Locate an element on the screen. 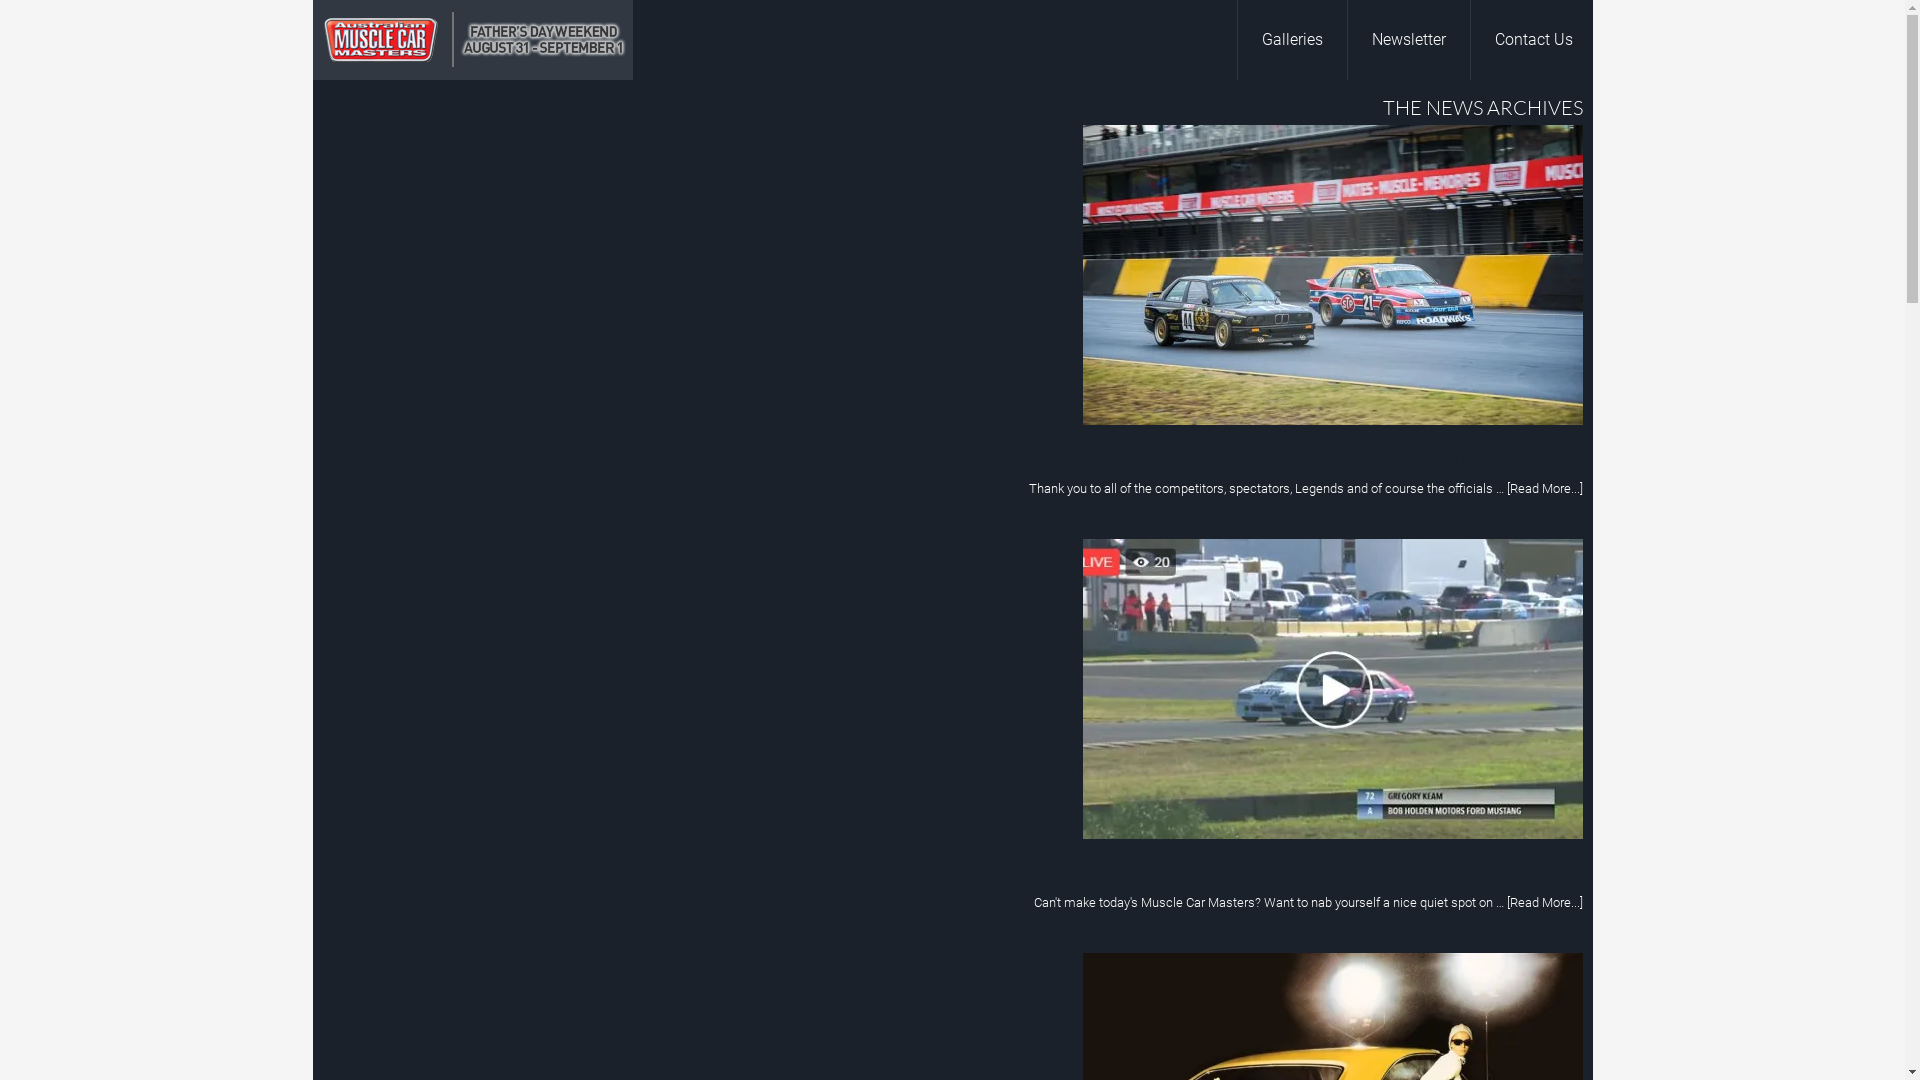 The width and height of the screenshot is (1920, 1080). Muscle Car Masters is located at coordinates (472, 40).